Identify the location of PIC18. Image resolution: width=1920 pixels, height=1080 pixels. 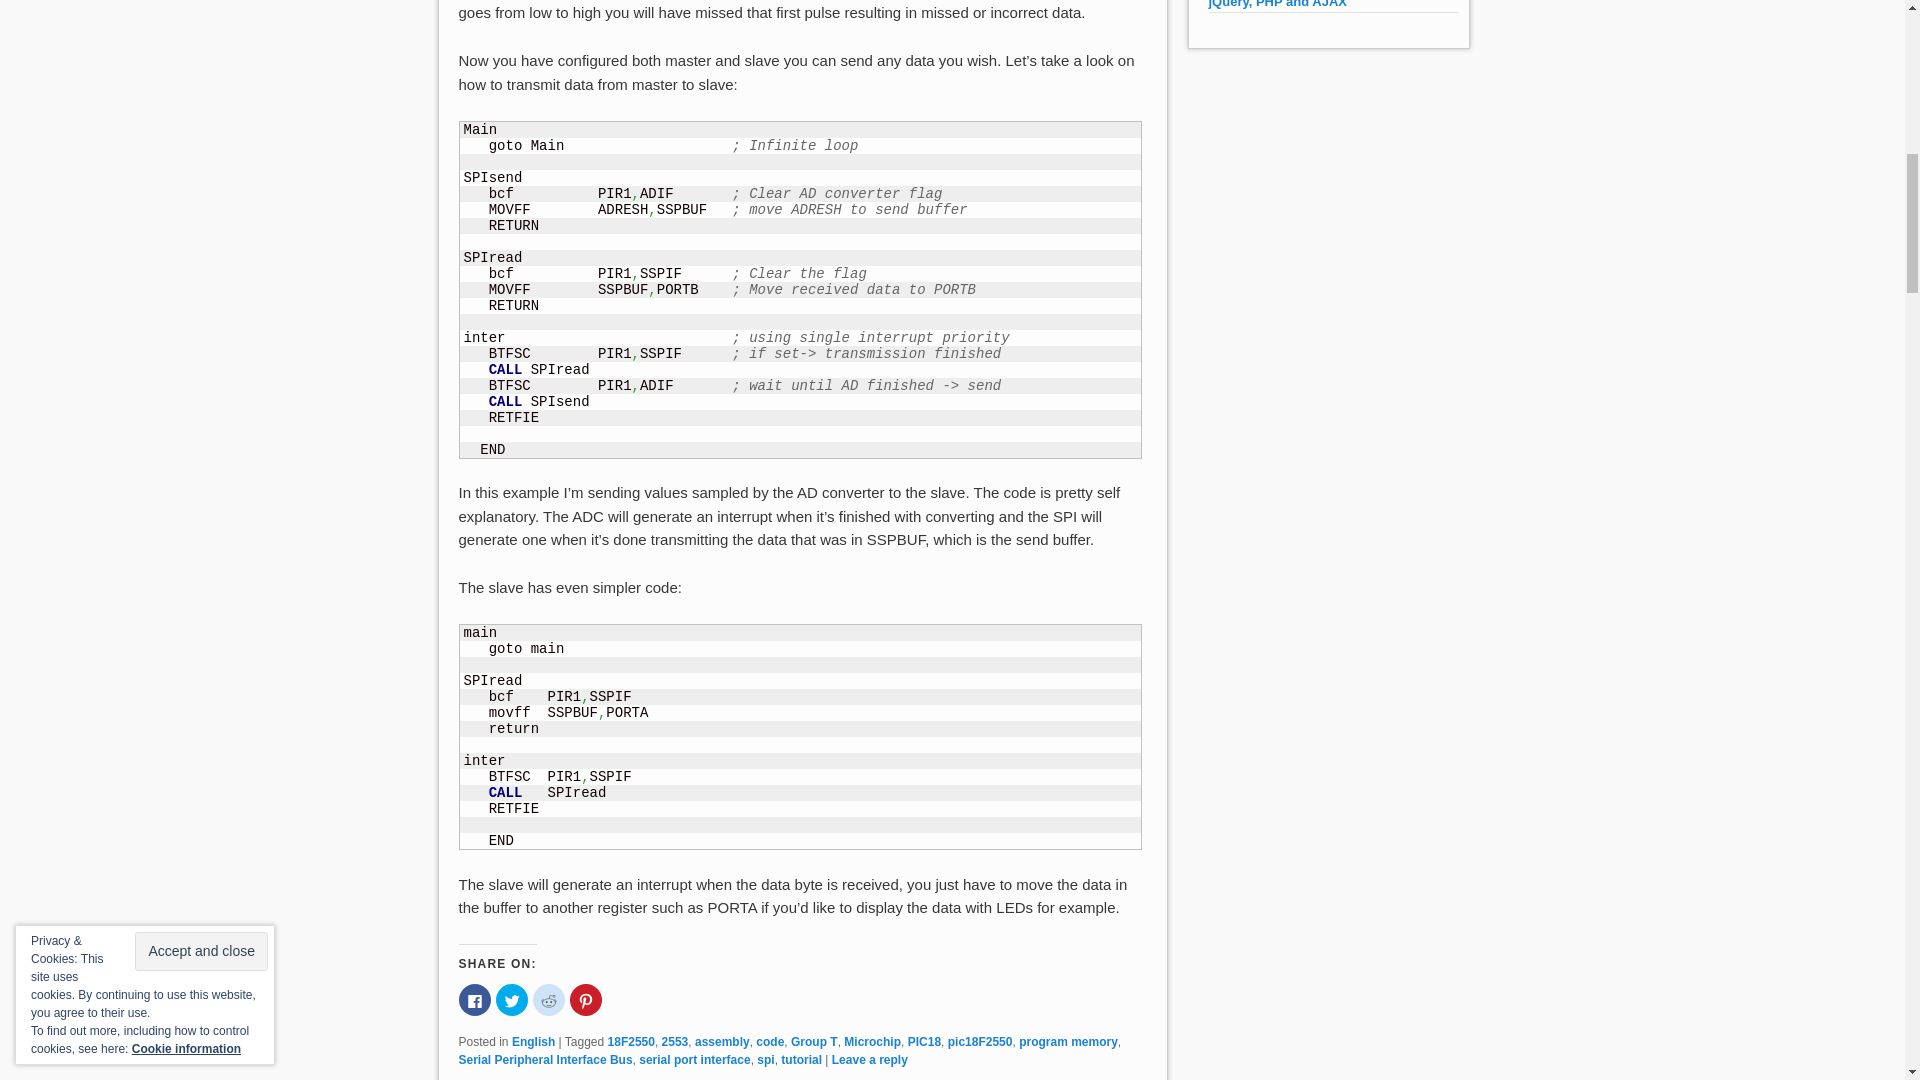
(924, 1041).